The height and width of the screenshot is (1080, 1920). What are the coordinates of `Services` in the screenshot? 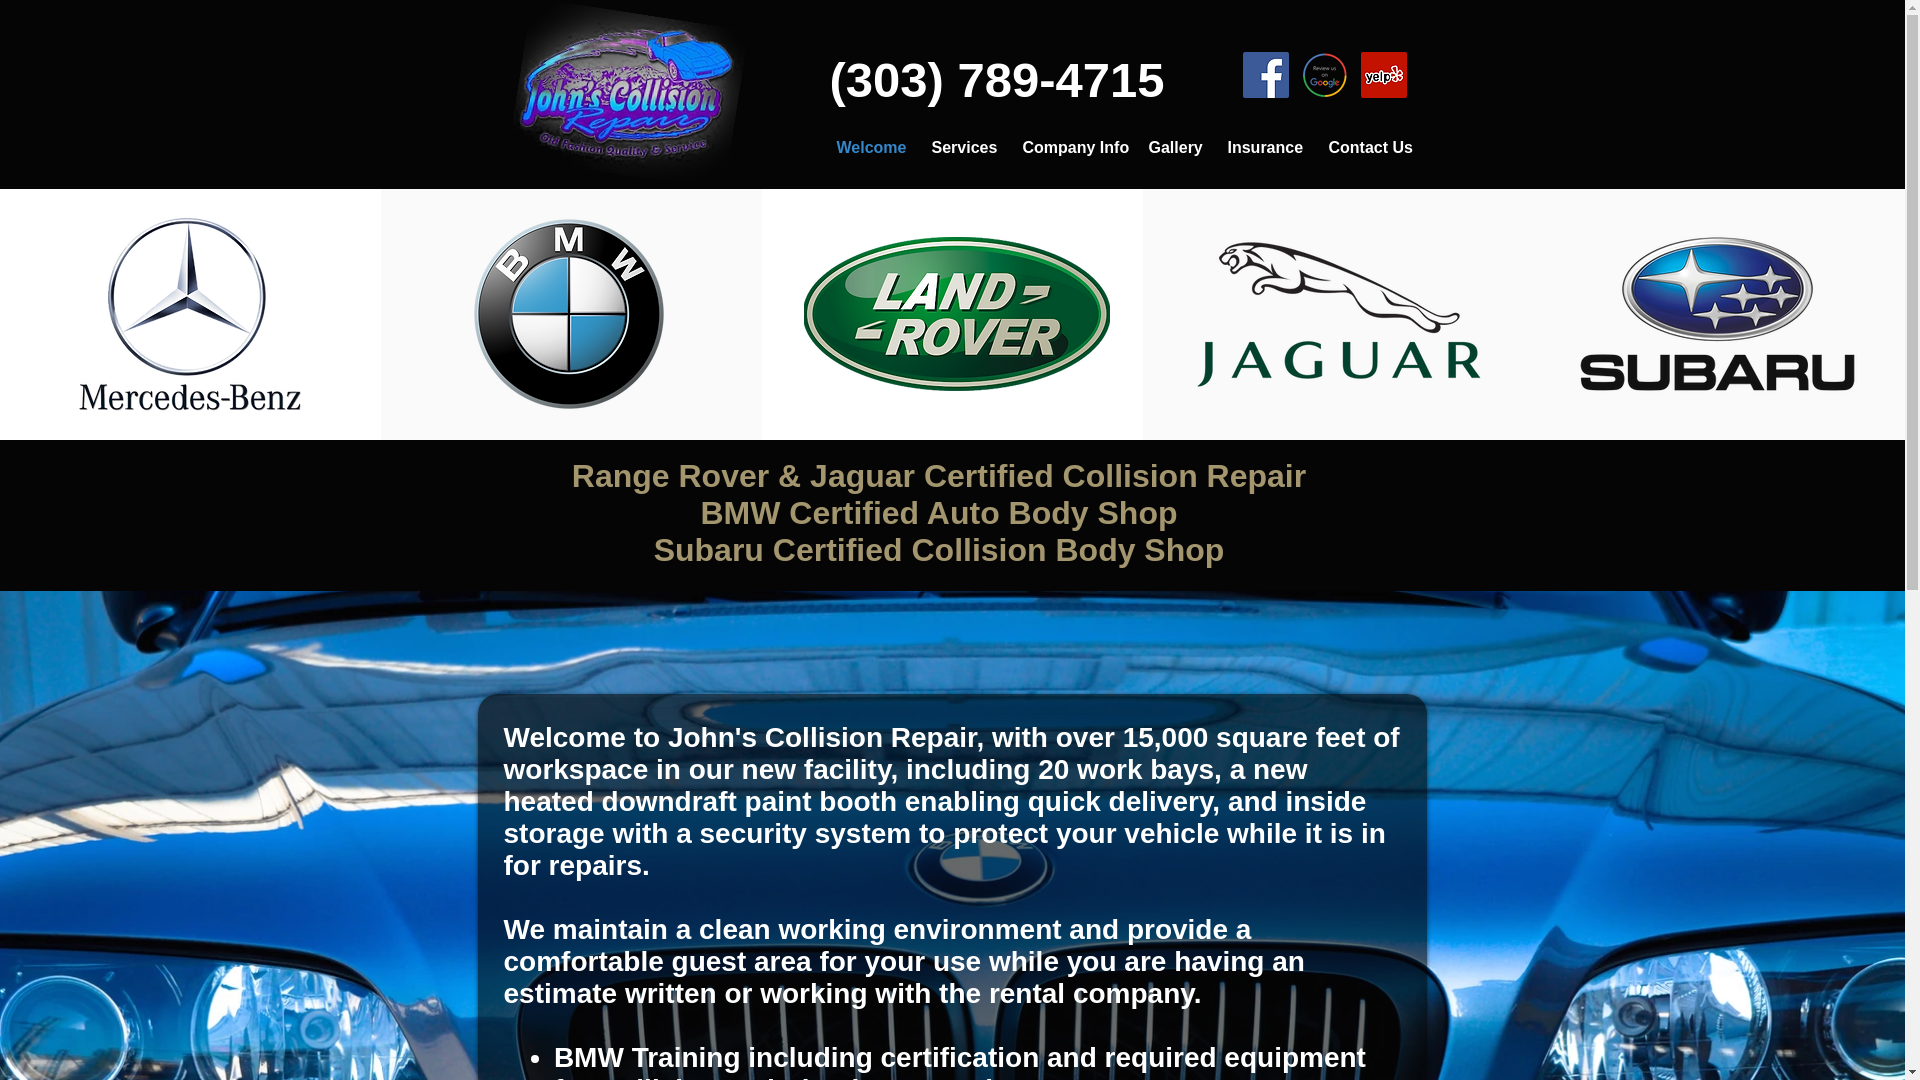 It's located at (960, 148).